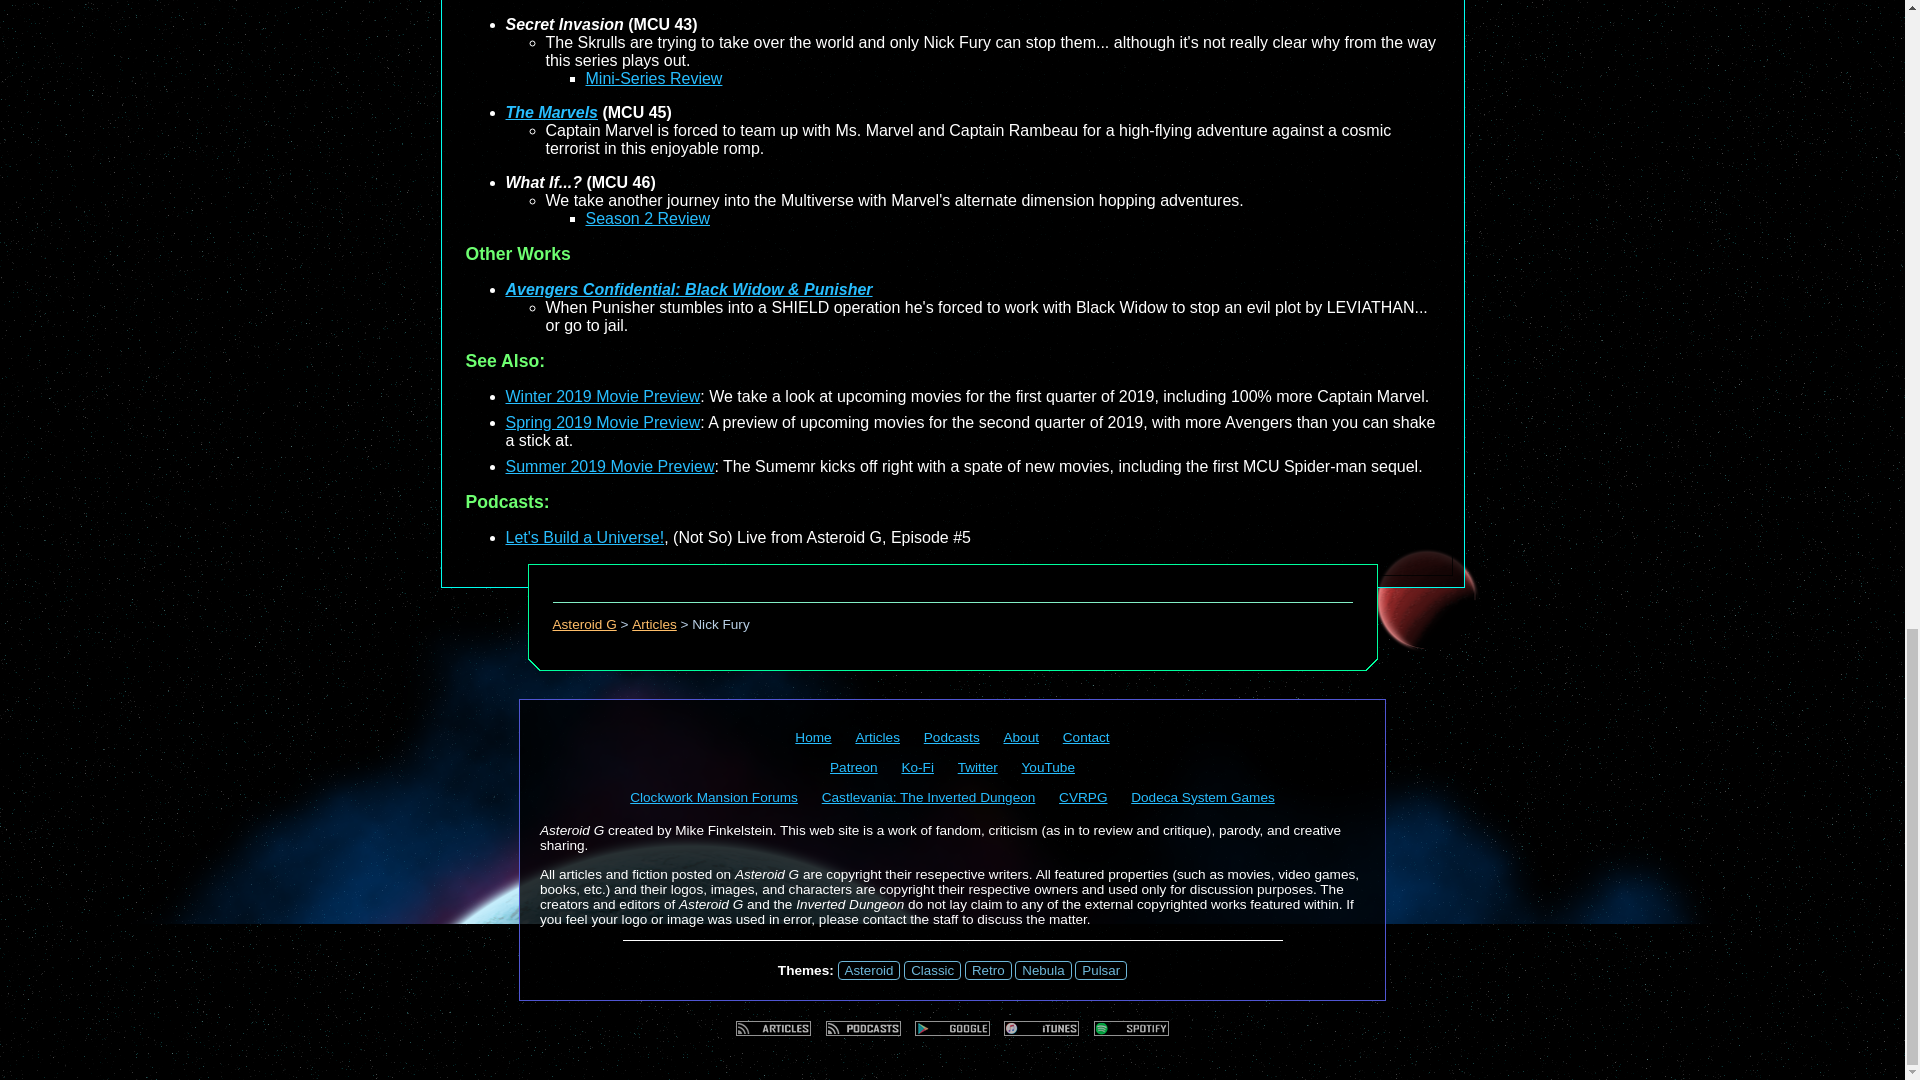 This screenshot has width=1920, height=1080. What do you see at coordinates (1086, 738) in the screenshot?
I see `Contact` at bounding box center [1086, 738].